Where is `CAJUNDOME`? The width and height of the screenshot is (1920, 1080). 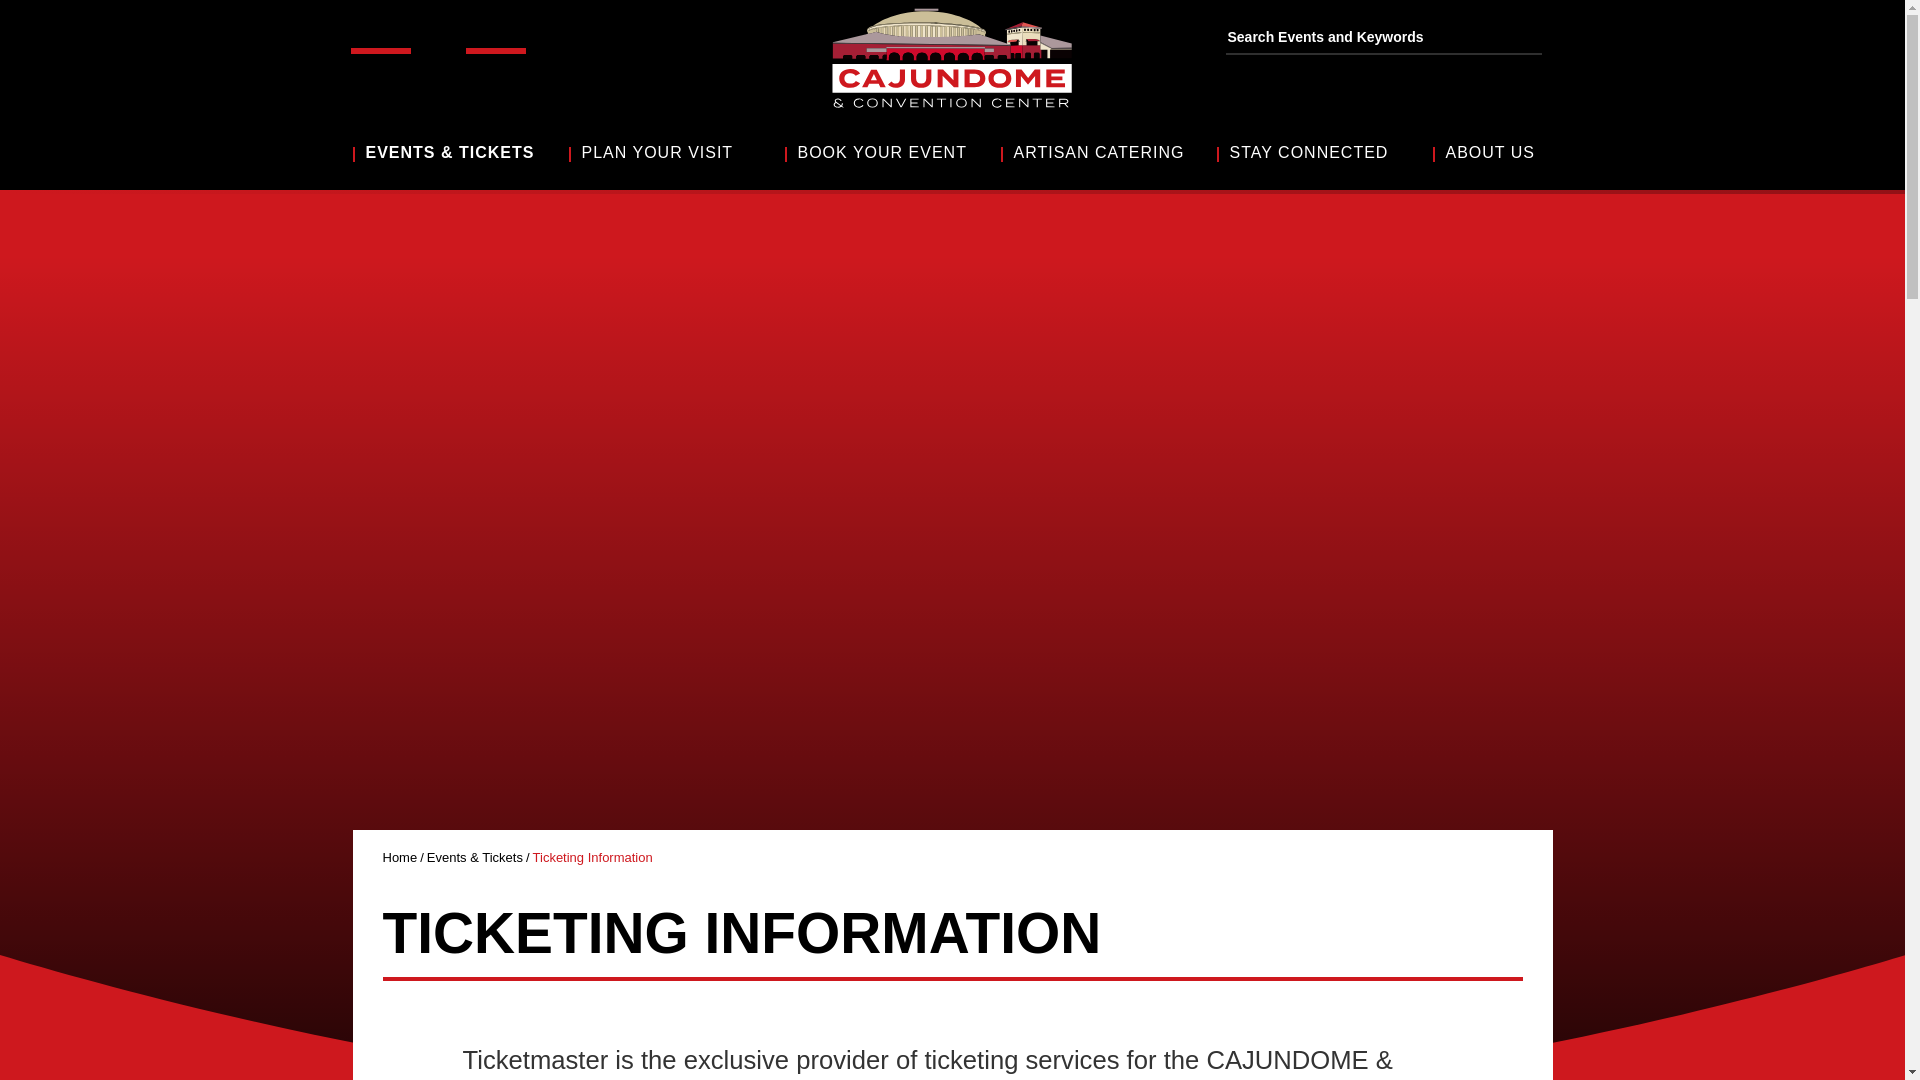 CAJUNDOME is located at coordinates (952, 58).